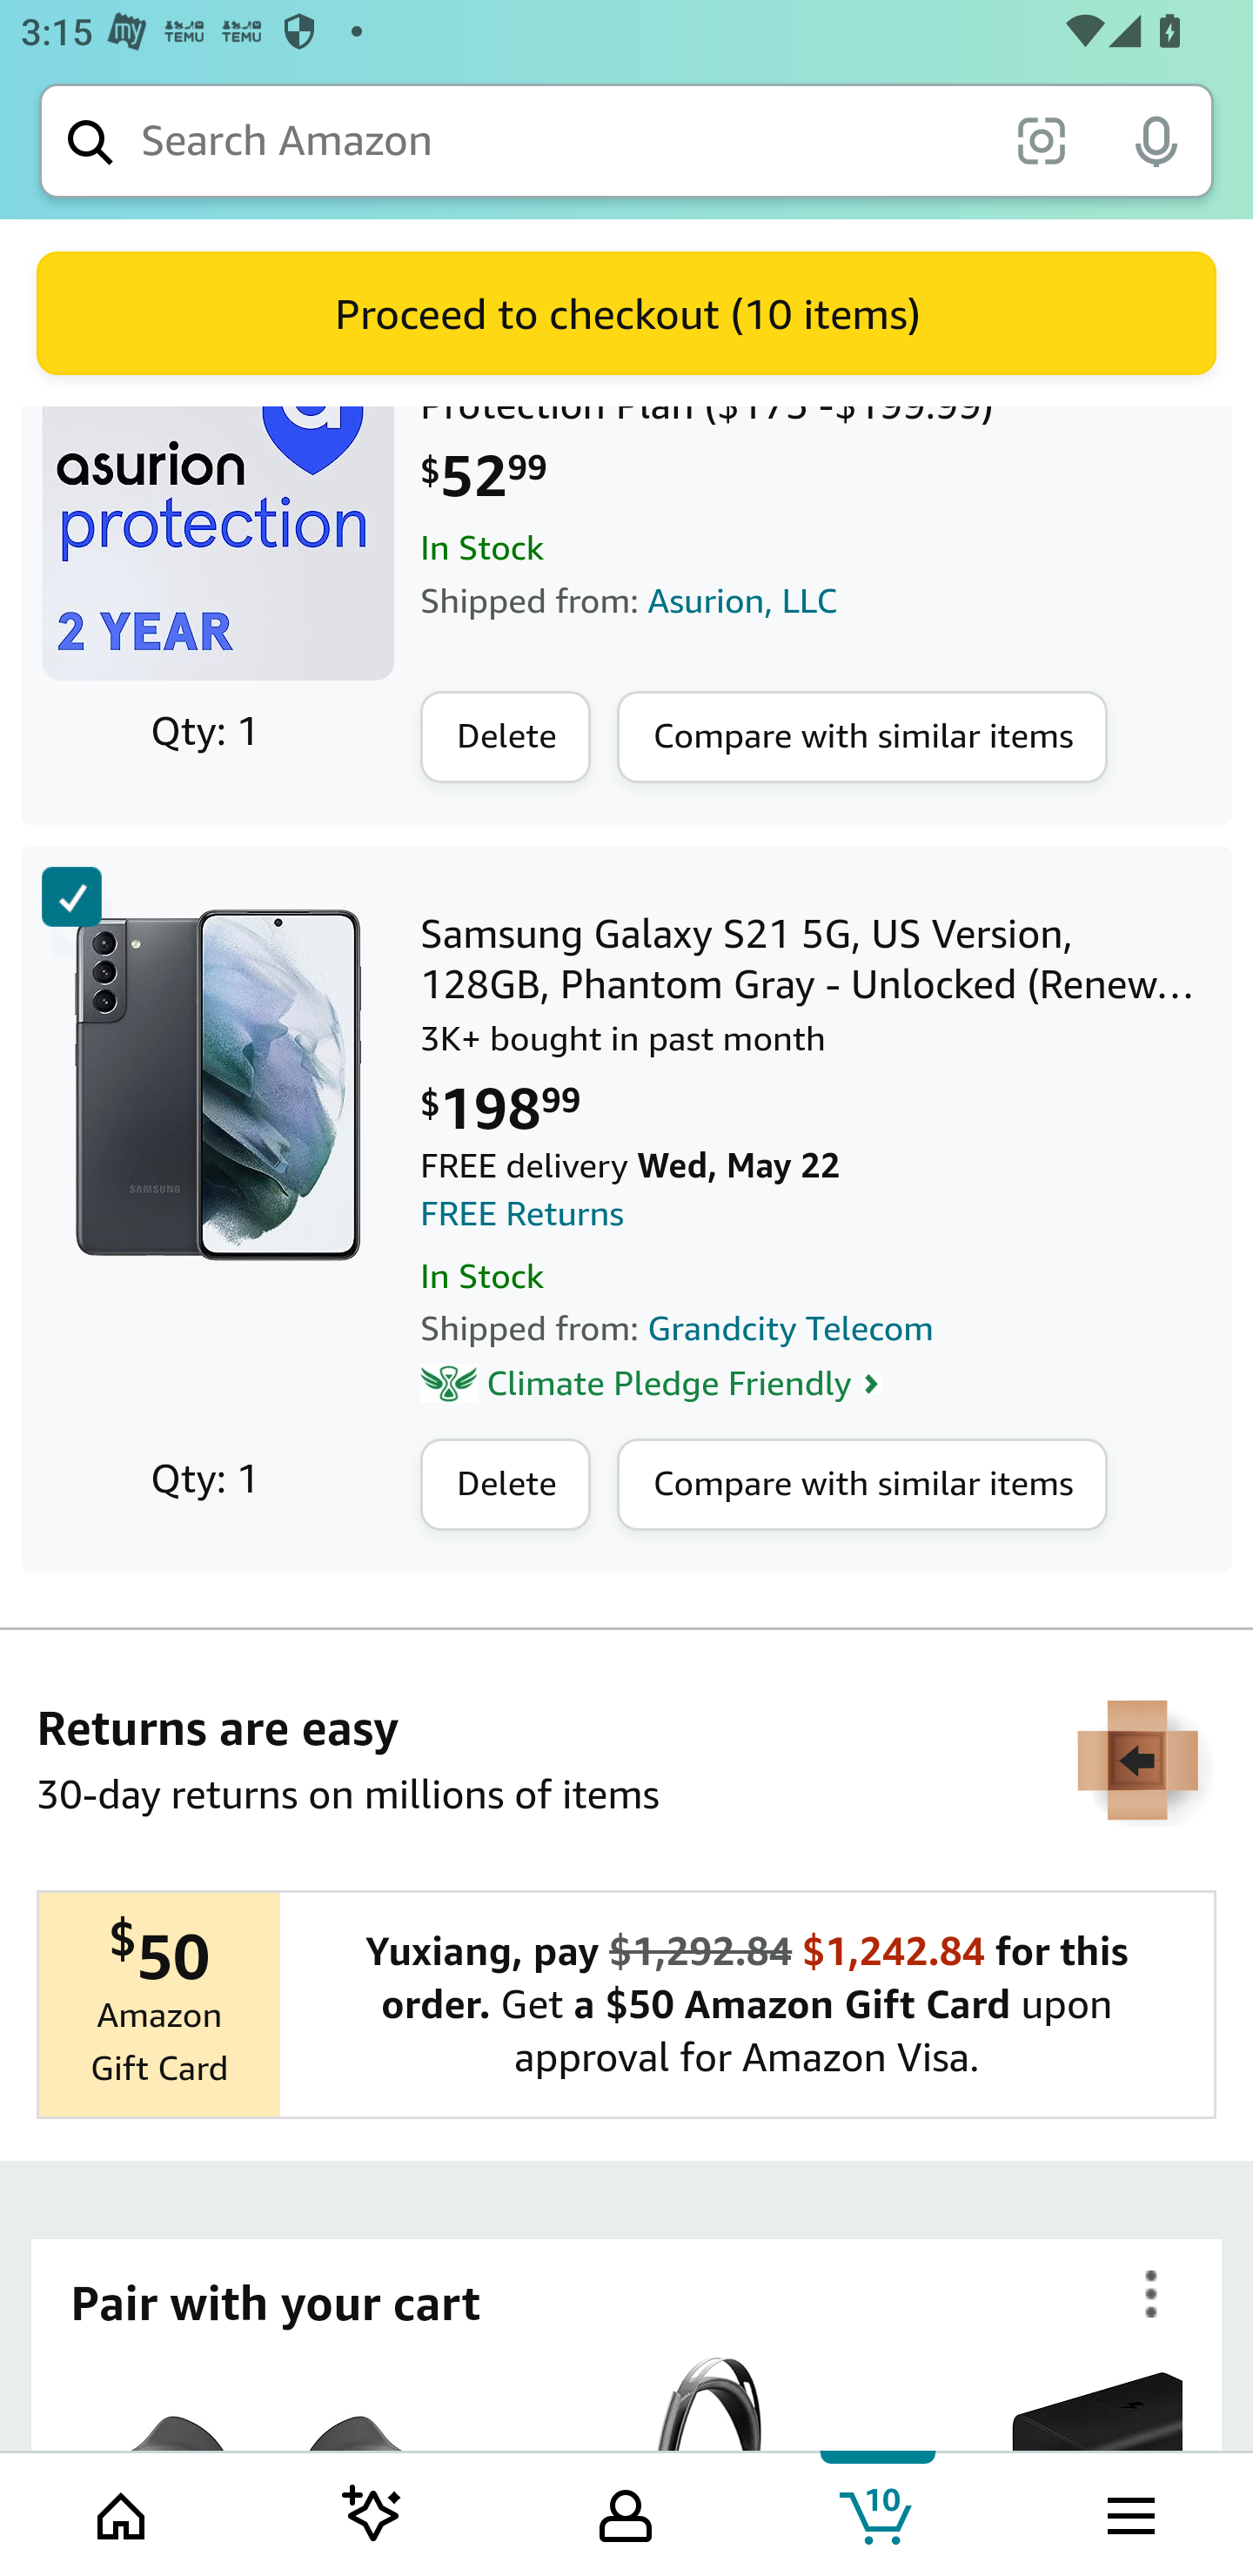 This screenshot has height=2576, width=1253. Describe the element at coordinates (862, 739) in the screenshot. I see `Compare with similar items` at that location.